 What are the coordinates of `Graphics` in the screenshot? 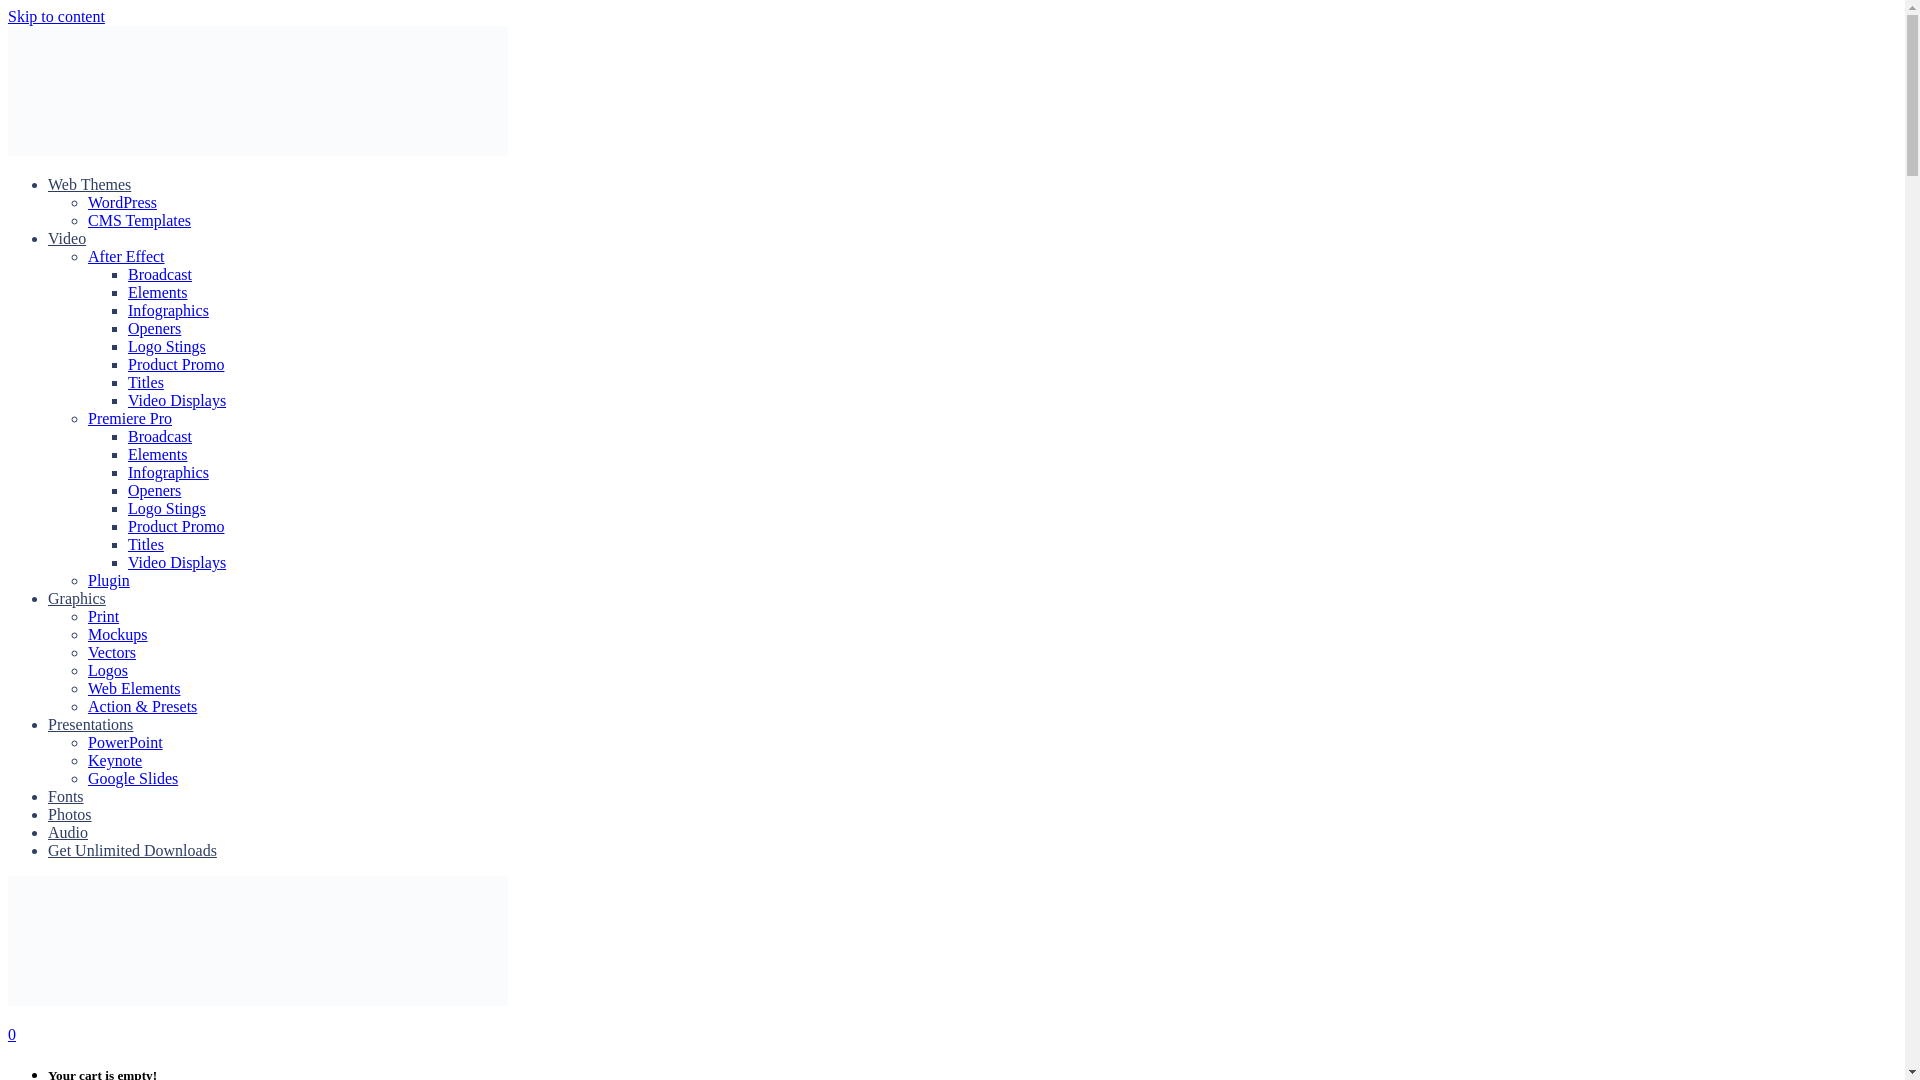 It's located at (76, 598).